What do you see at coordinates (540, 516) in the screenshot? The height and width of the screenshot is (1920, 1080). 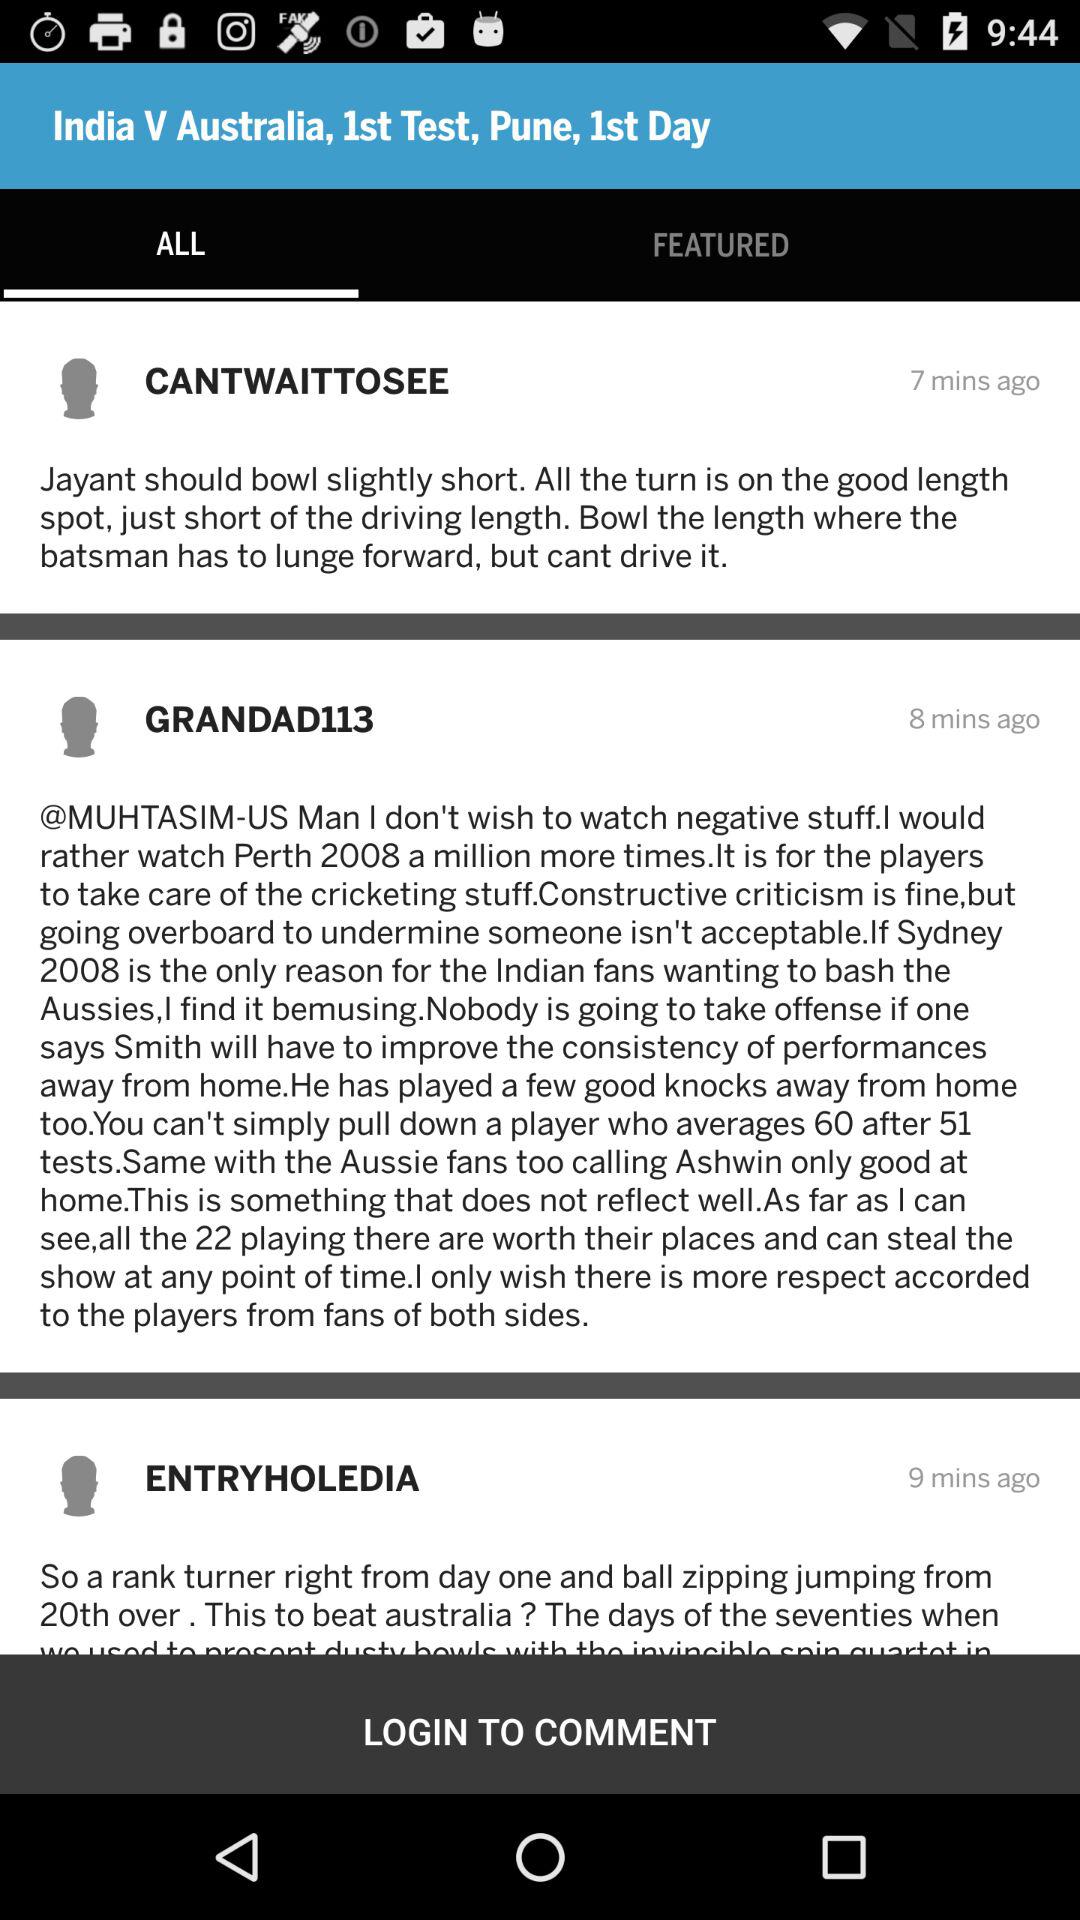 I see `jump to the jayant should bowl item` at bounding box center [540, 516].